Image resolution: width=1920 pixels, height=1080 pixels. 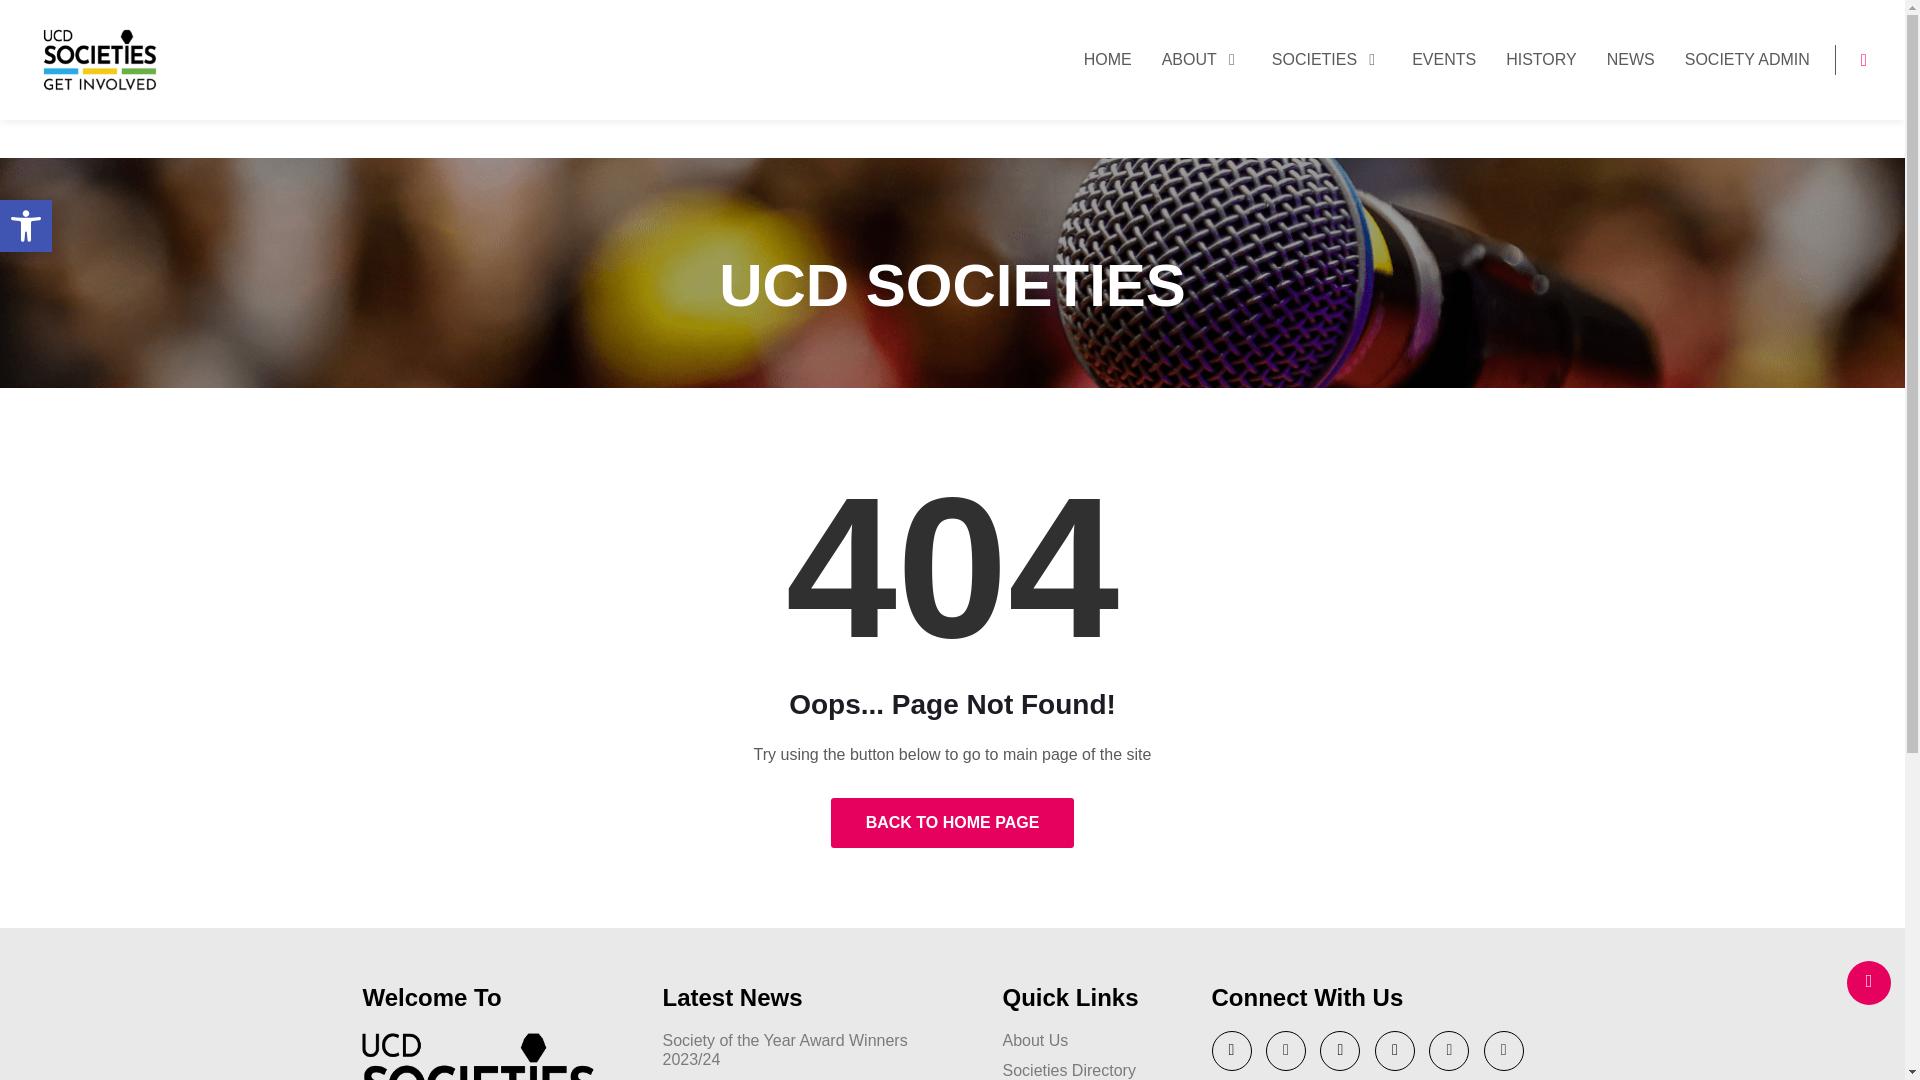 I want to click on Accessibility Tools, so click(x=1326, y=60).